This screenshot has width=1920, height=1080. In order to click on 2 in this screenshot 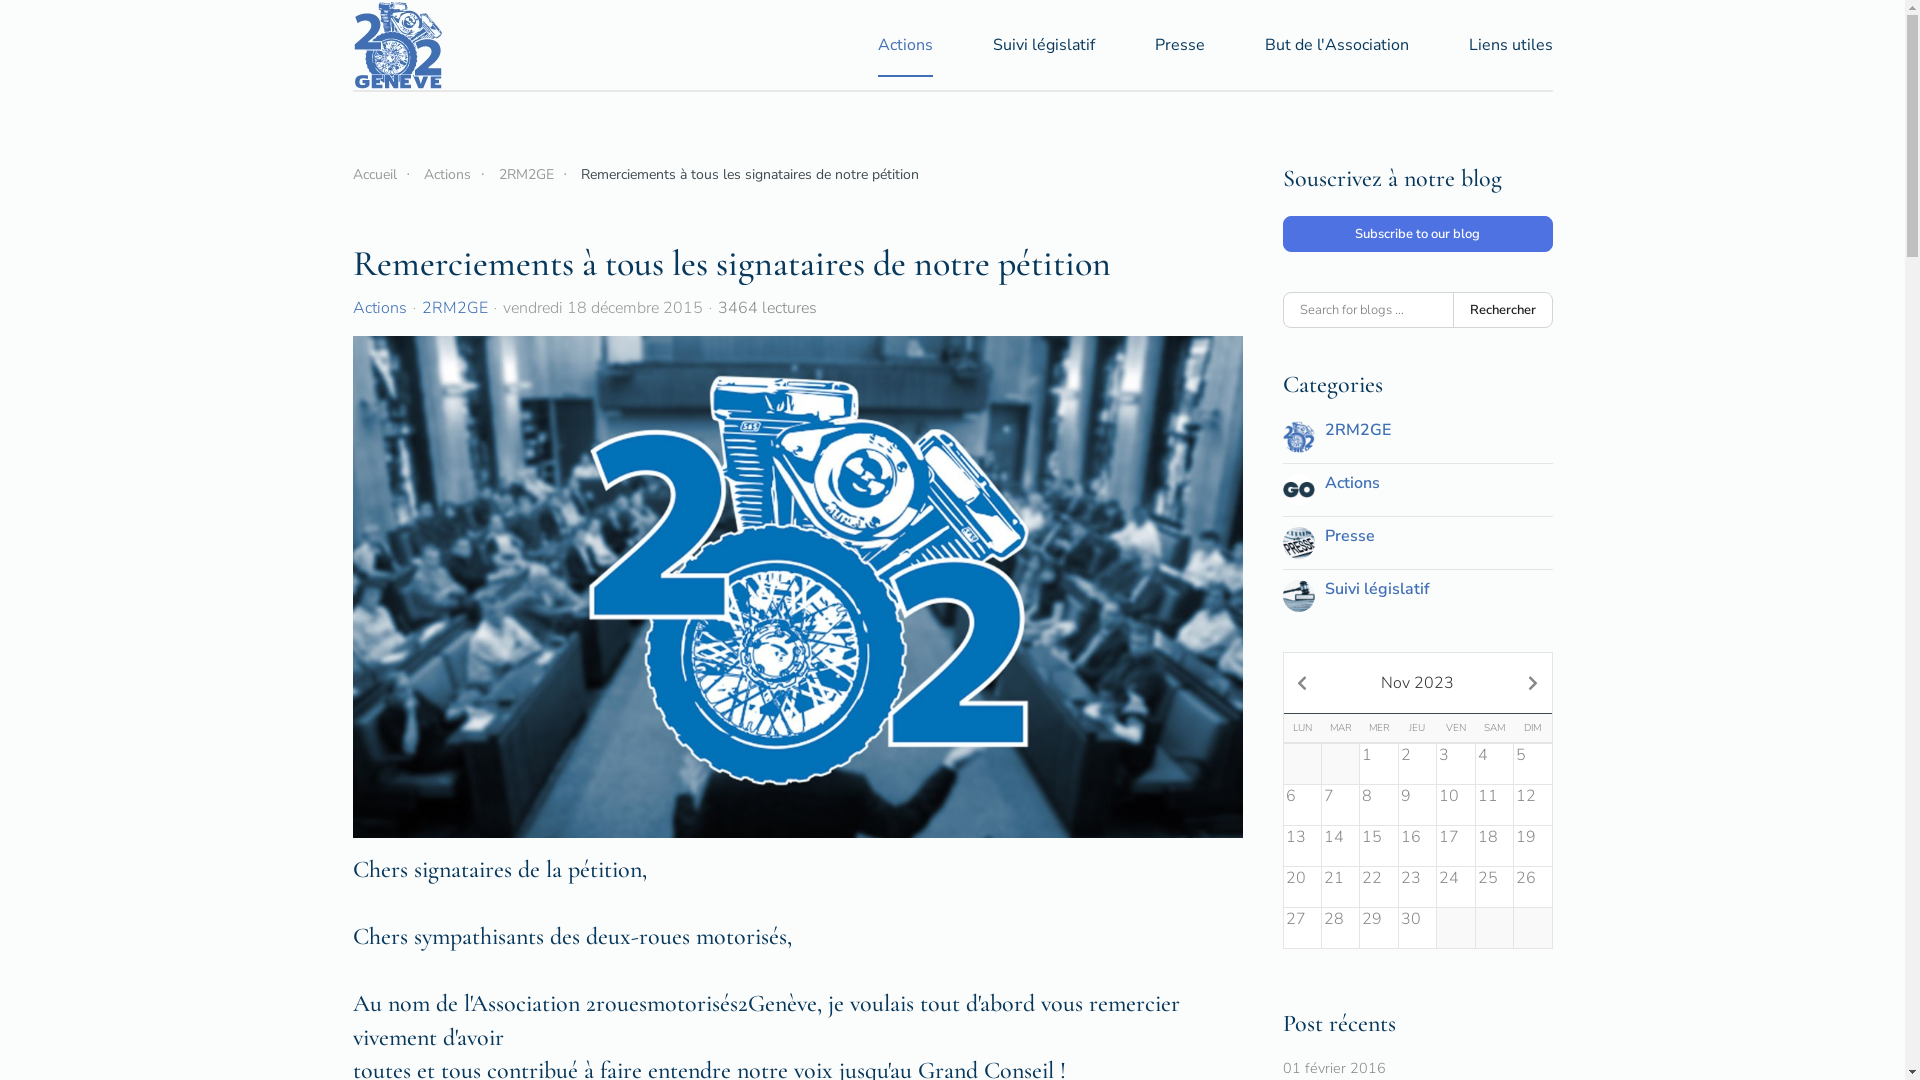, I will do `click(1418, 764)`.